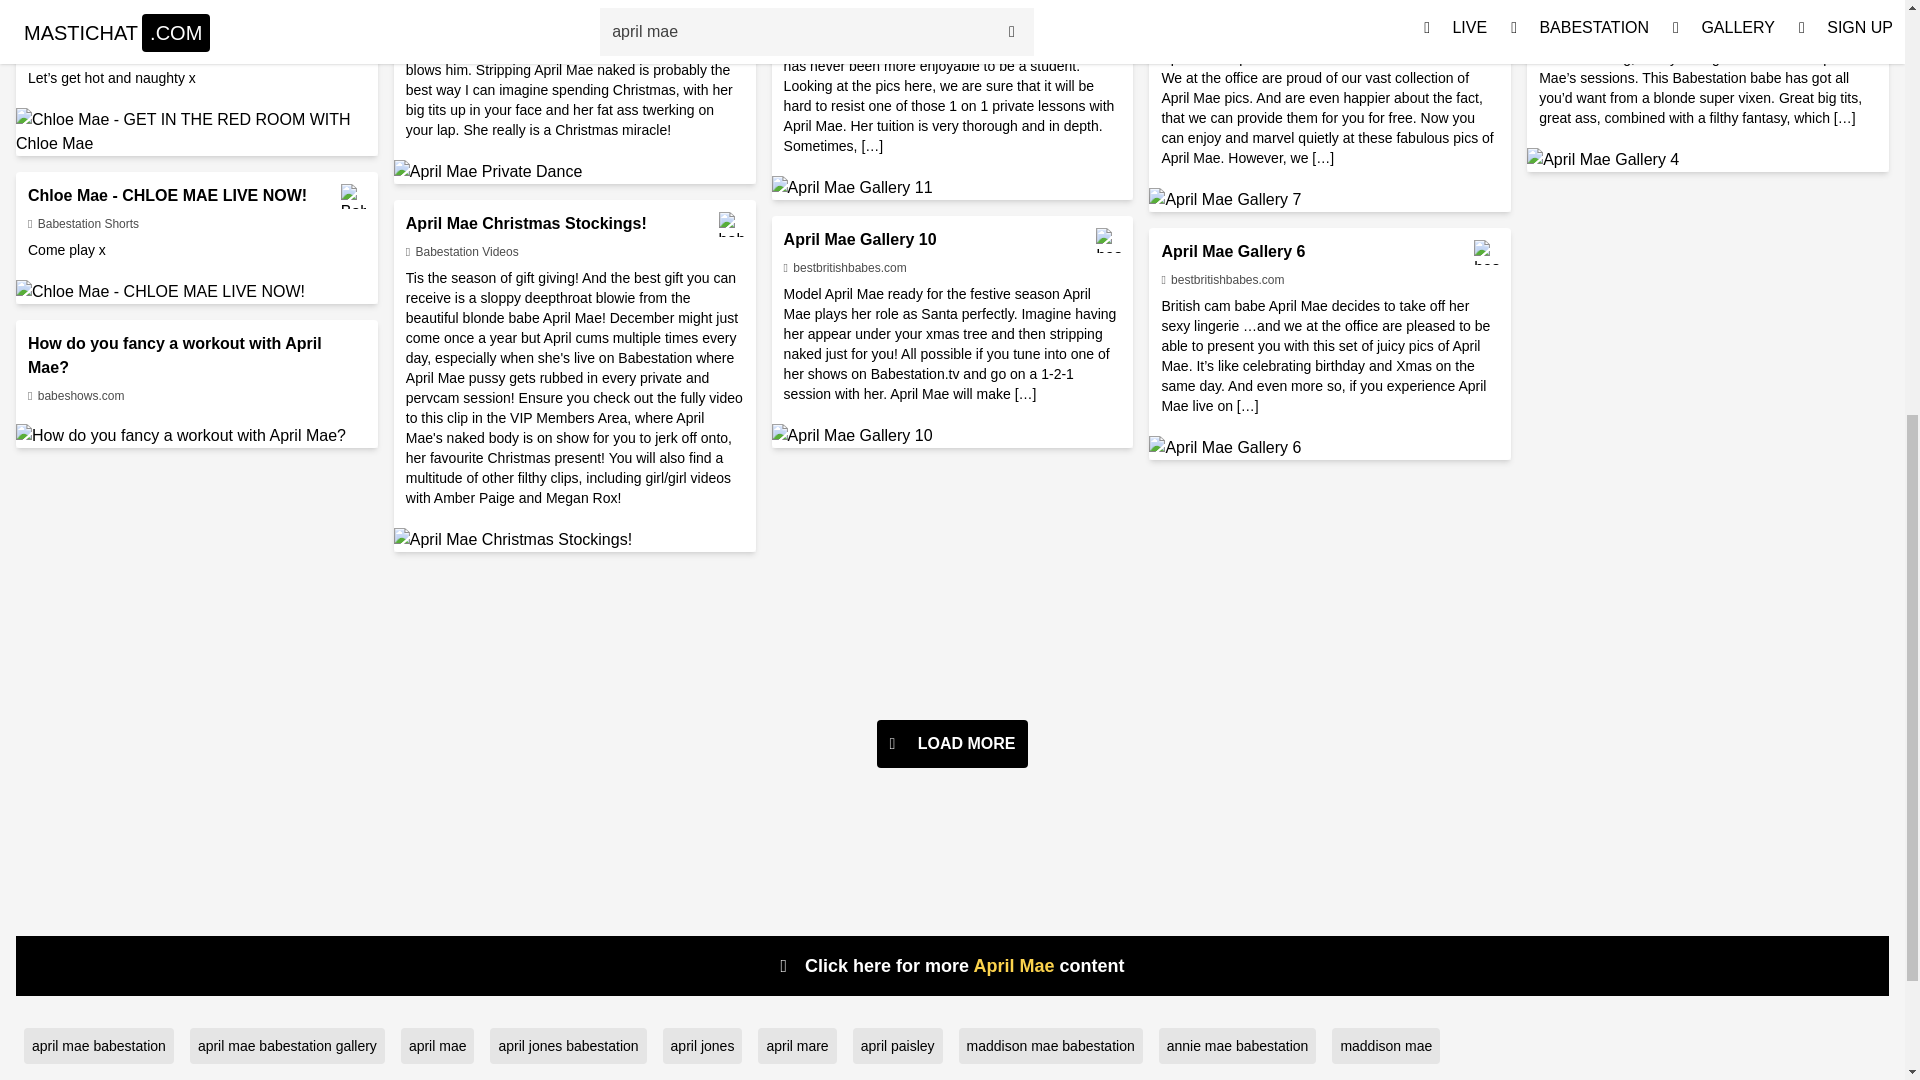 The width and height of the screenshot is (1920, 1080). Describe the element at coordinates (897, 1046) in the screenshot. I see `april paisley` at that location.